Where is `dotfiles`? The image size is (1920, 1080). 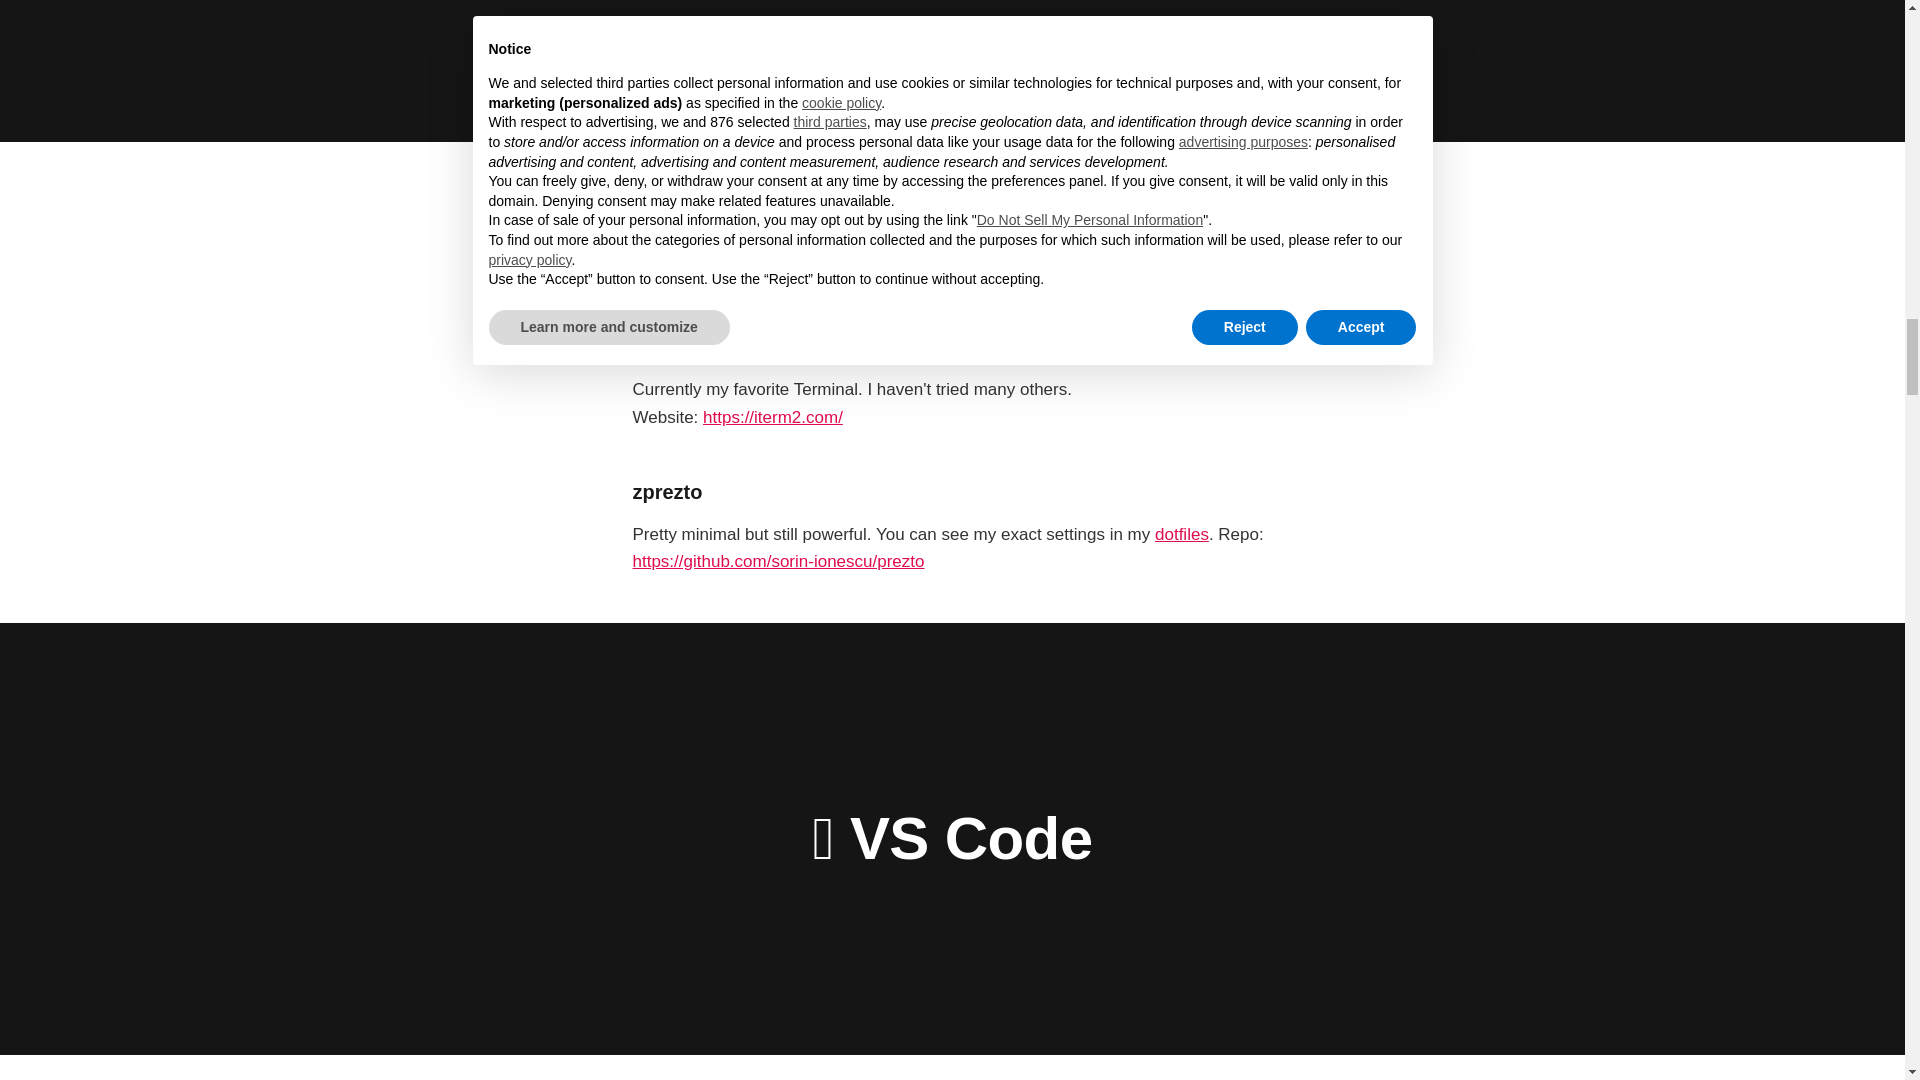
dotfiles is located at coordinates (1182, 534).